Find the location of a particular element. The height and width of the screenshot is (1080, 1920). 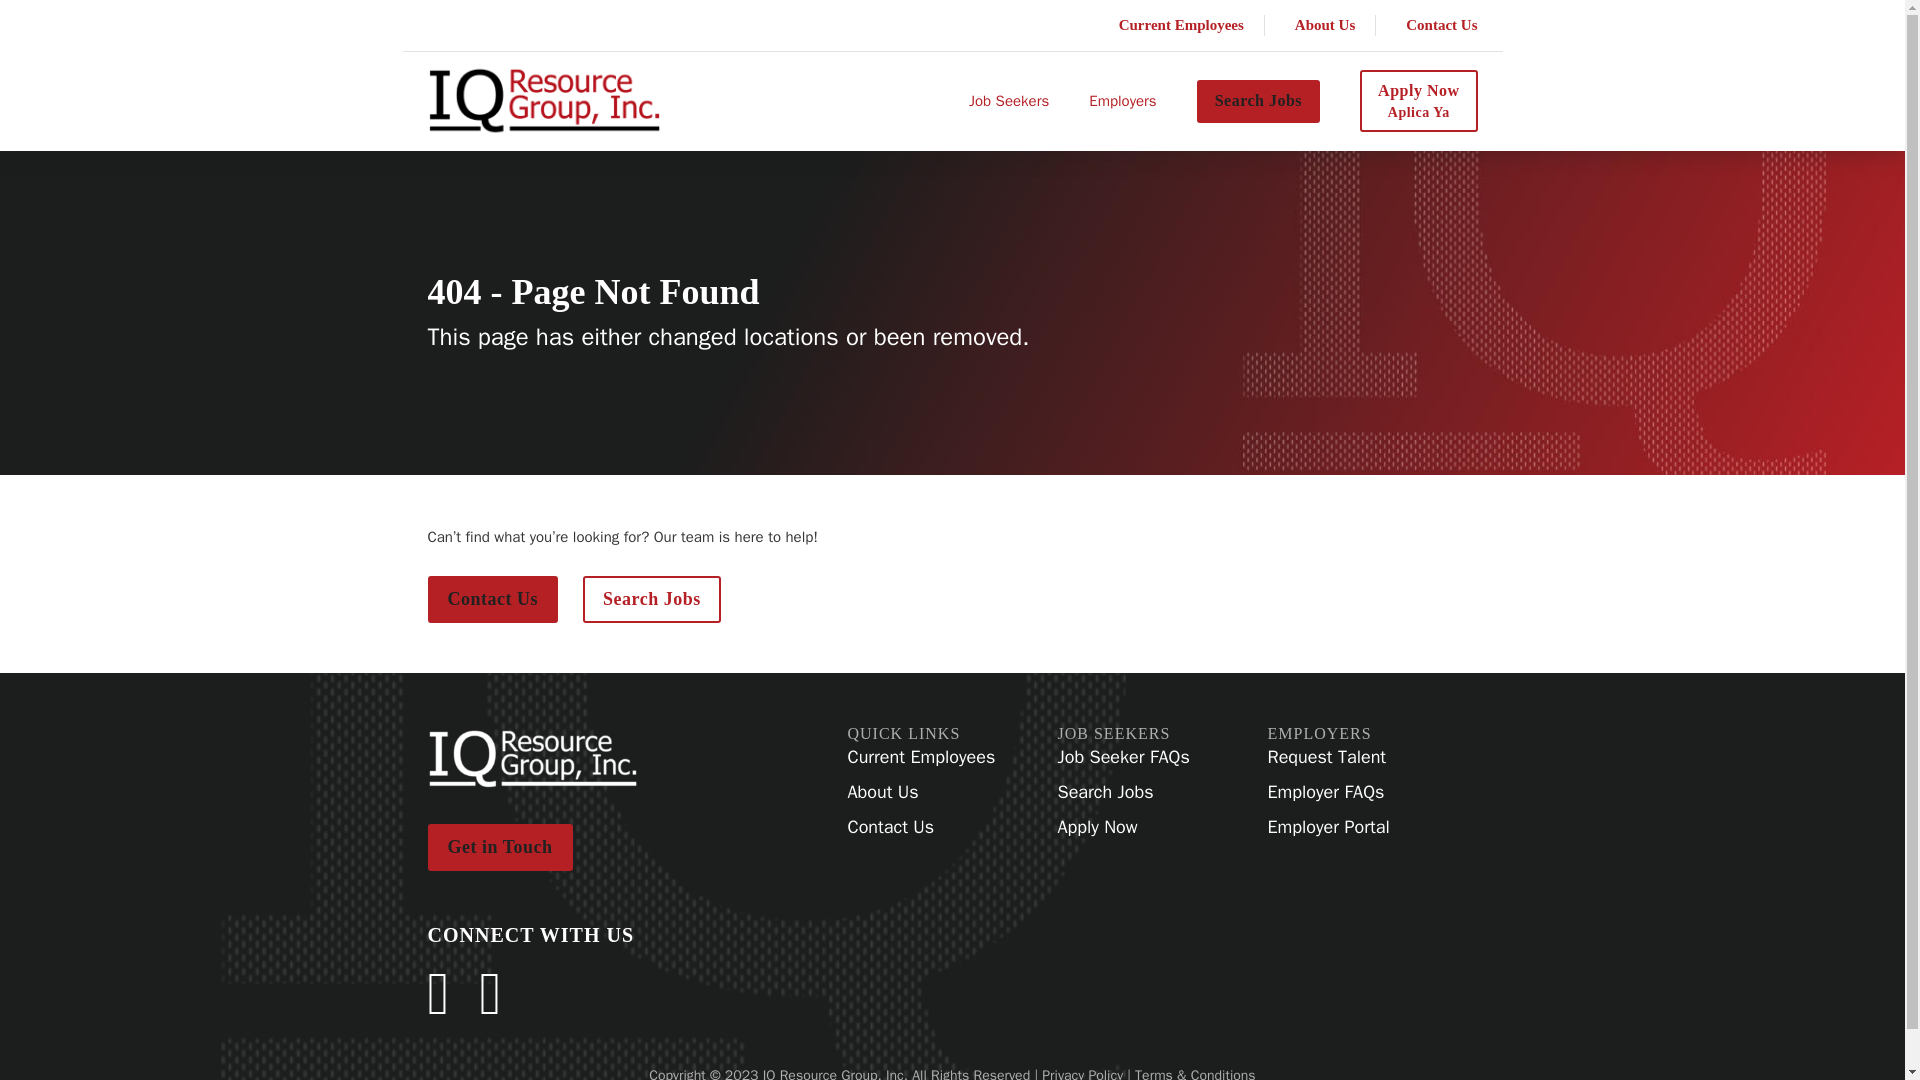

Contact Us is located at coordinates (1440, 25).